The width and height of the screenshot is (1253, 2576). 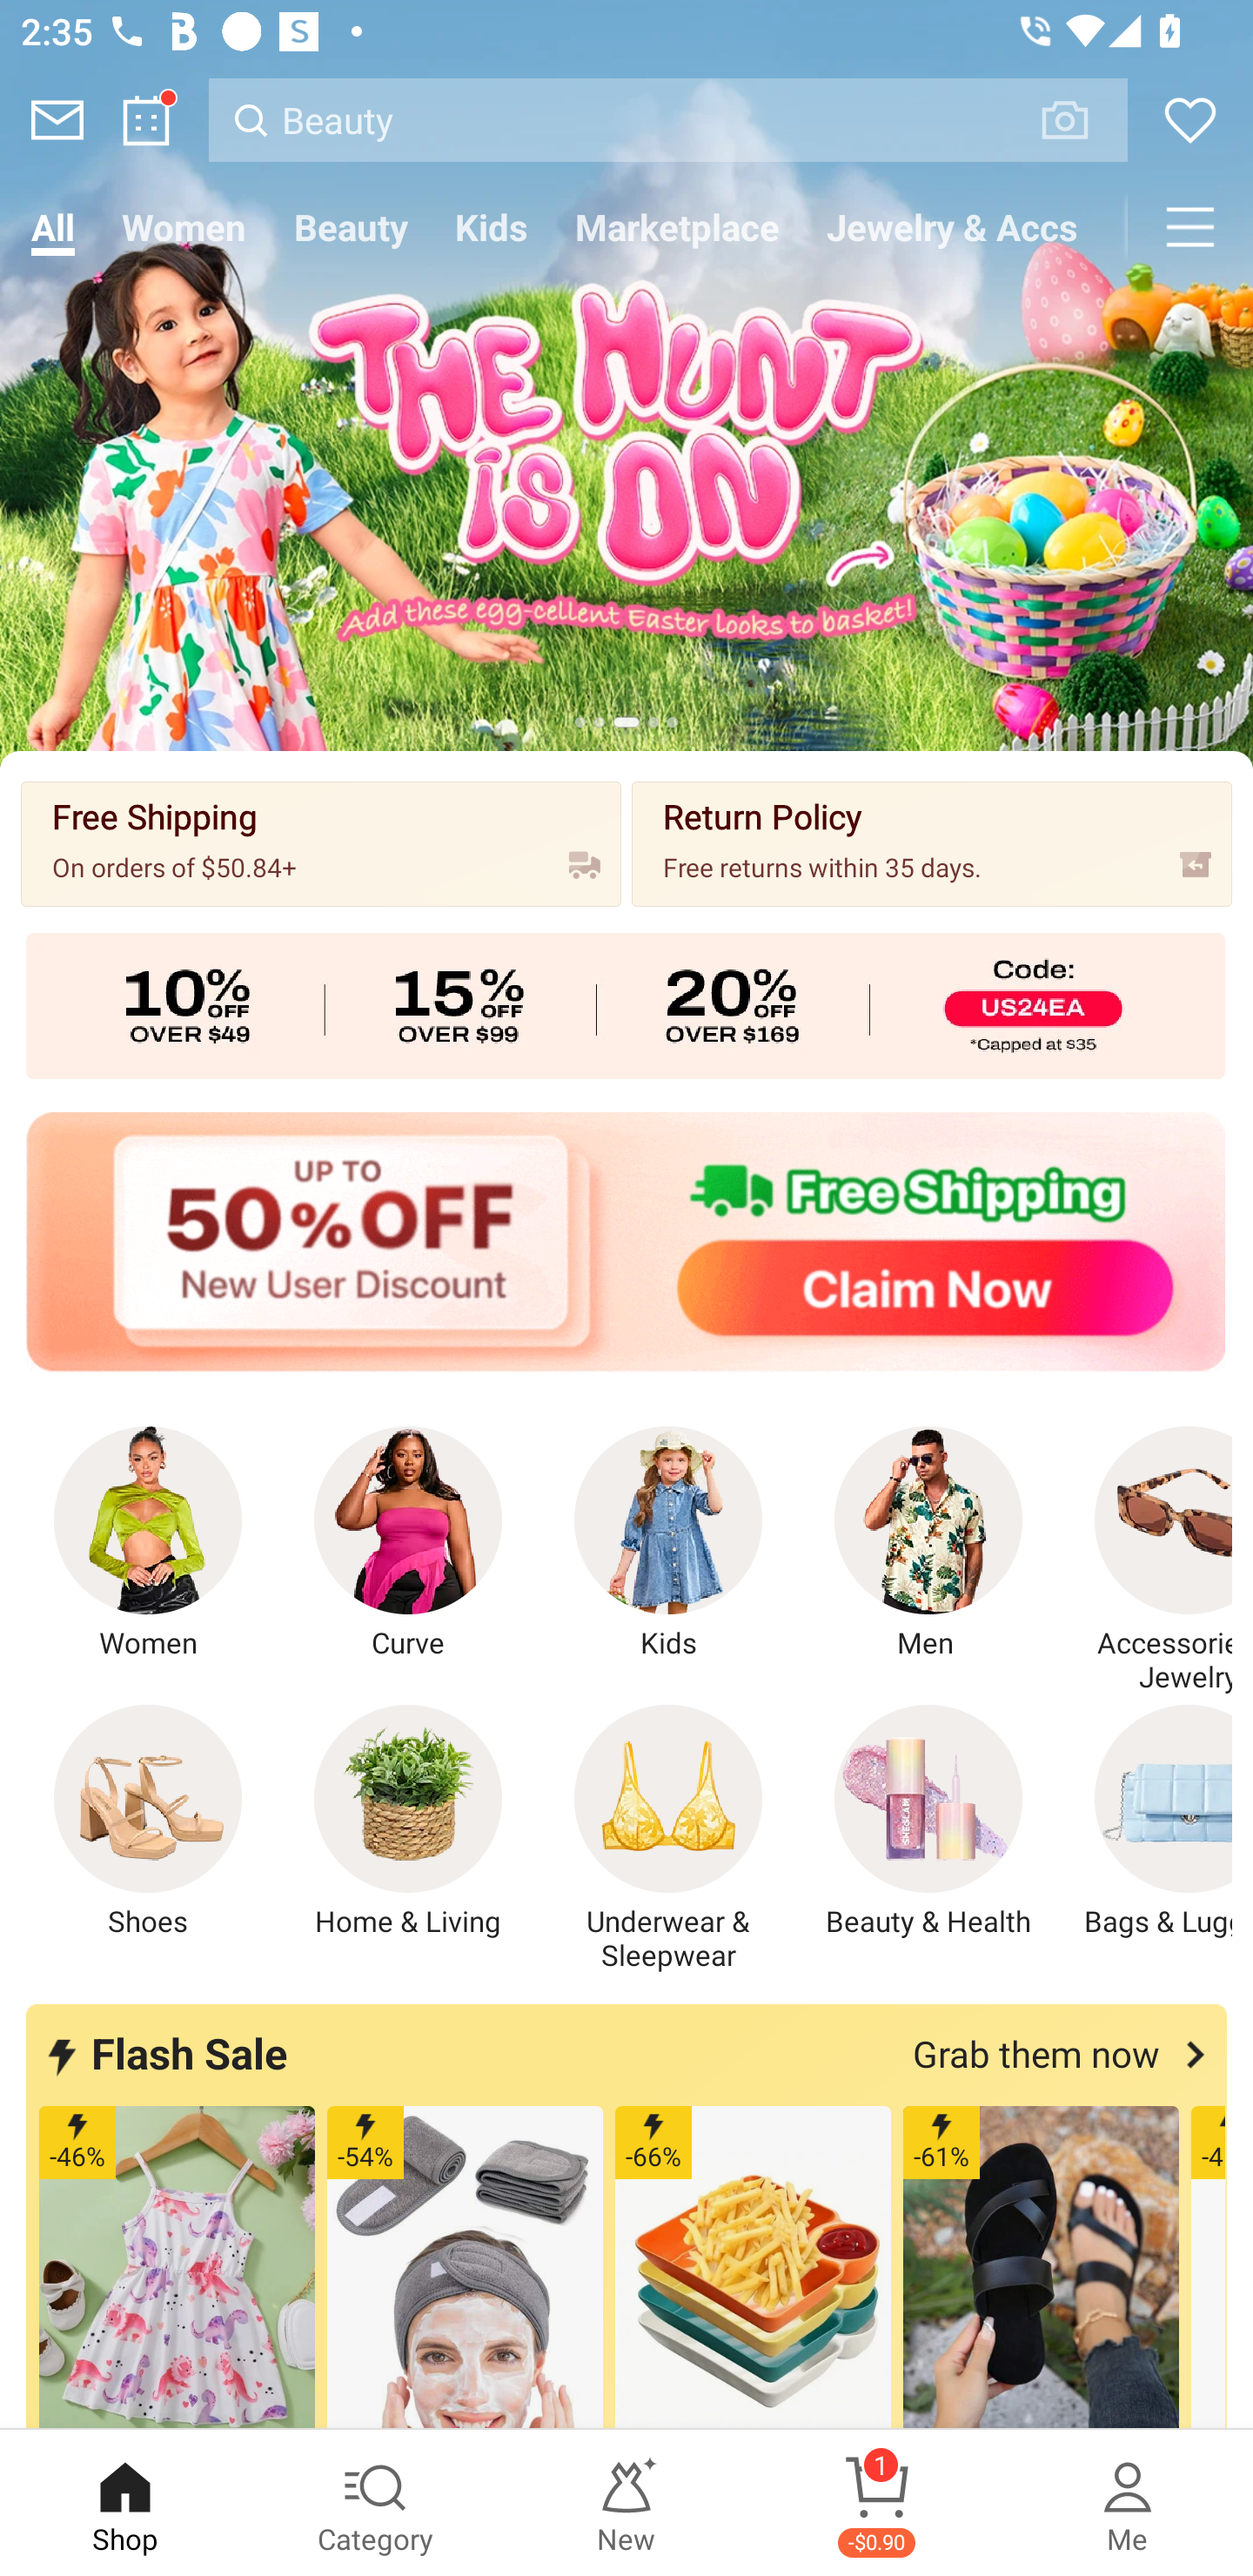 I want to click on Me, so click(x=1128, y=2503).